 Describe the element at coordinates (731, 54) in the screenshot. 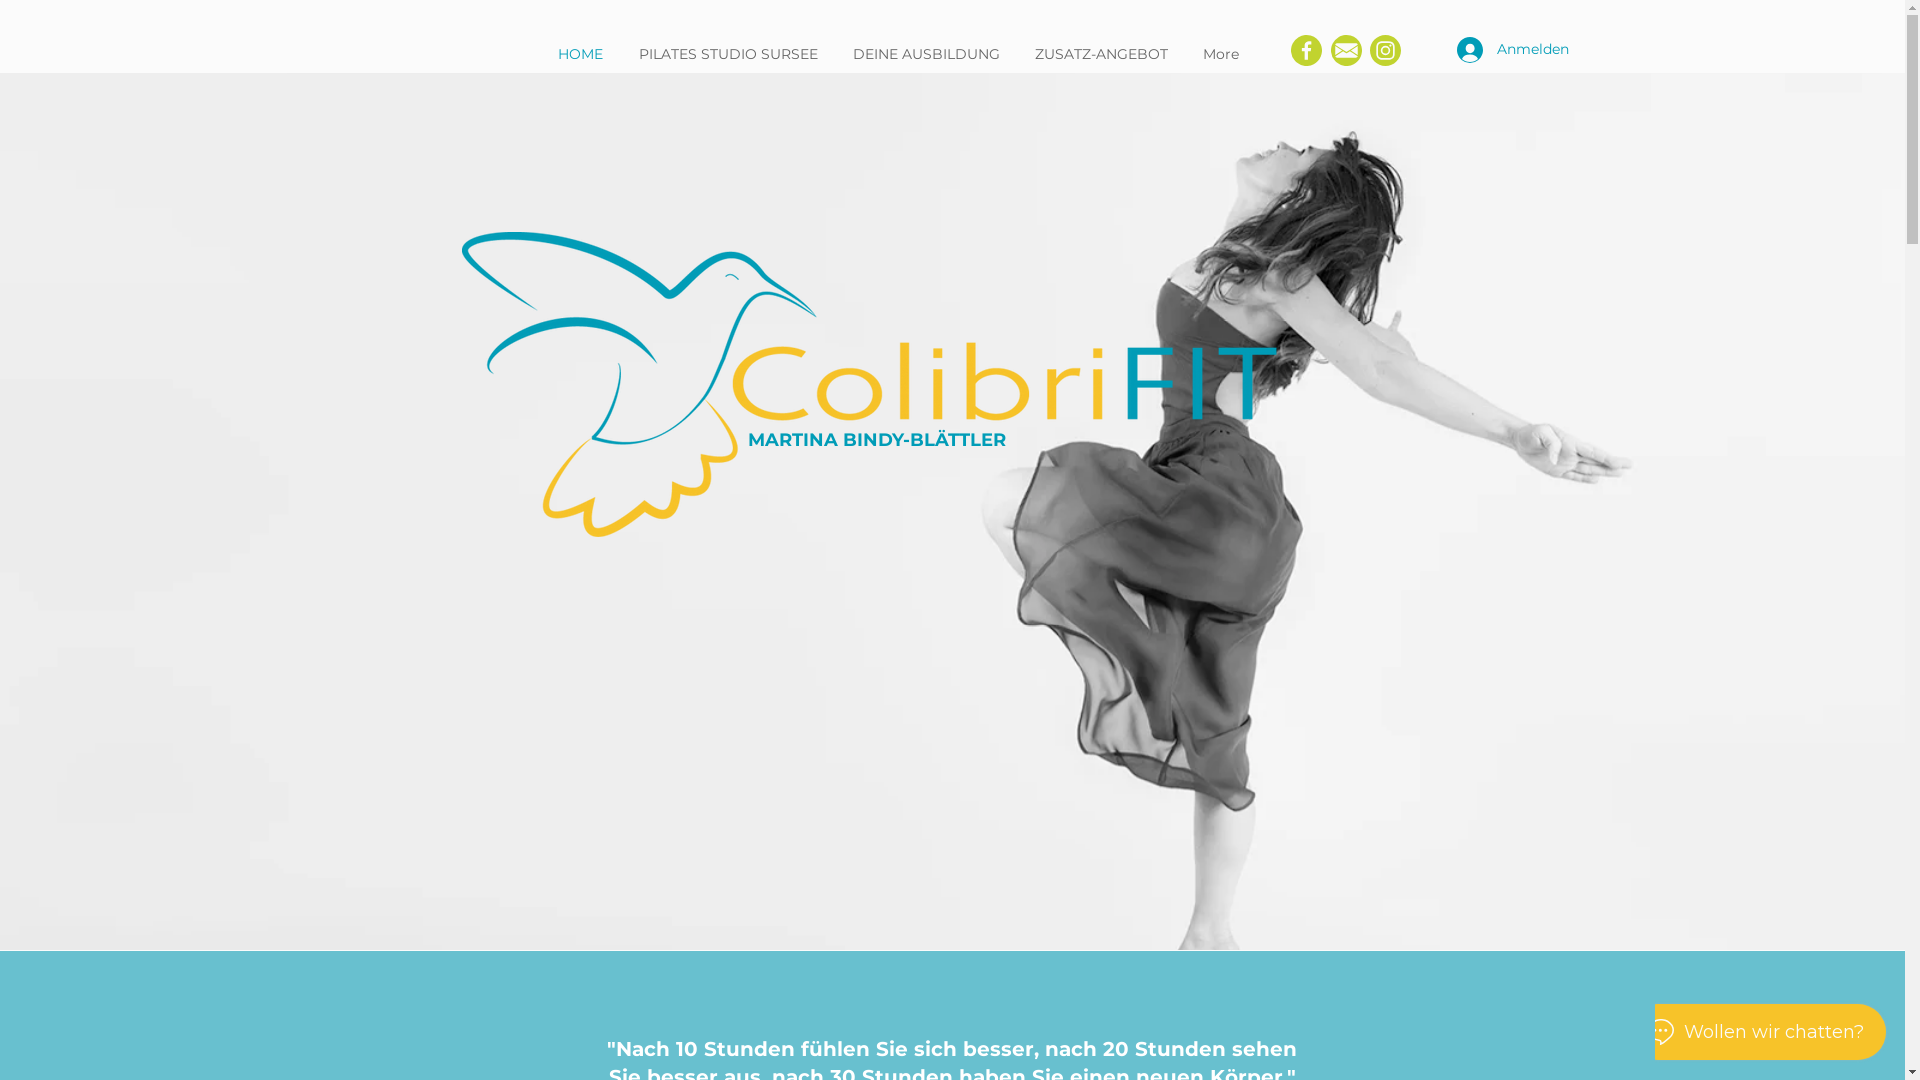

I see `PILATES STUDIO SURSEE` at that location.